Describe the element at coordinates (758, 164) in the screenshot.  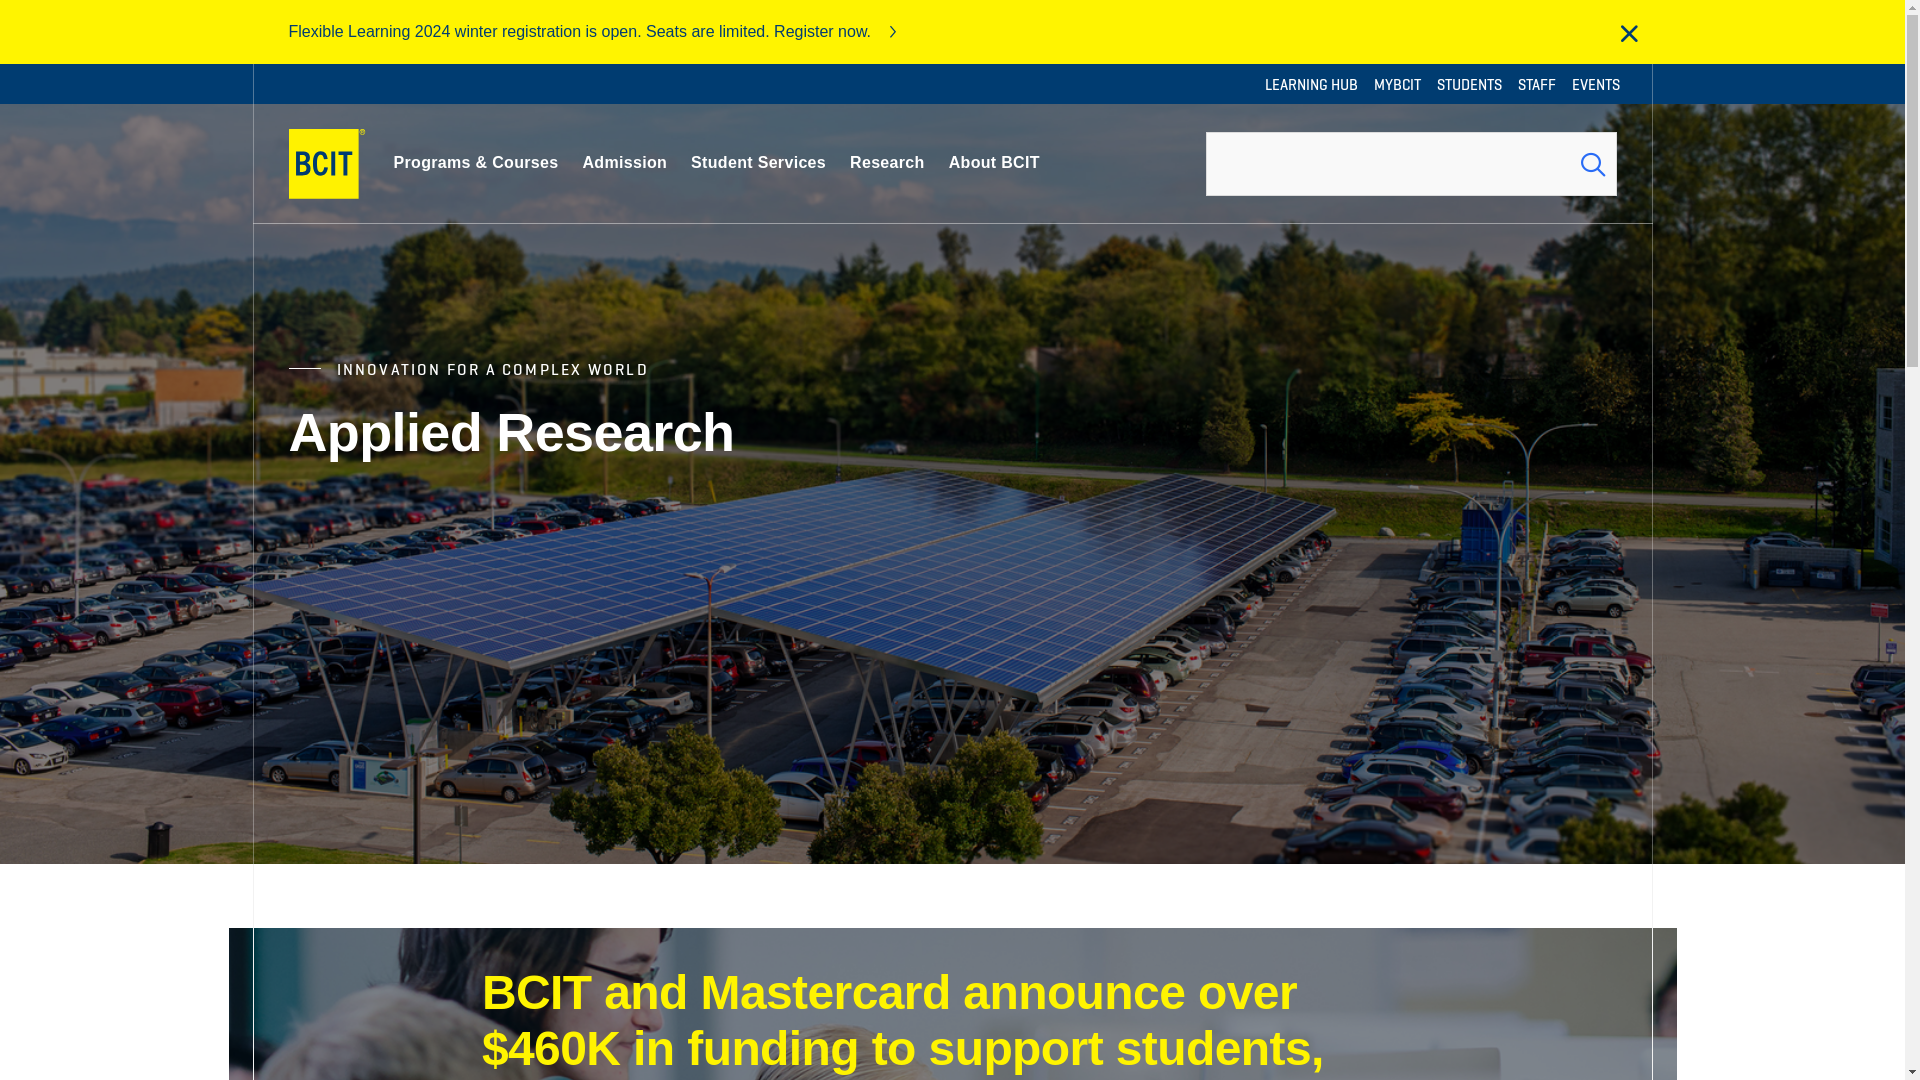
I see `Student Services` at that location.